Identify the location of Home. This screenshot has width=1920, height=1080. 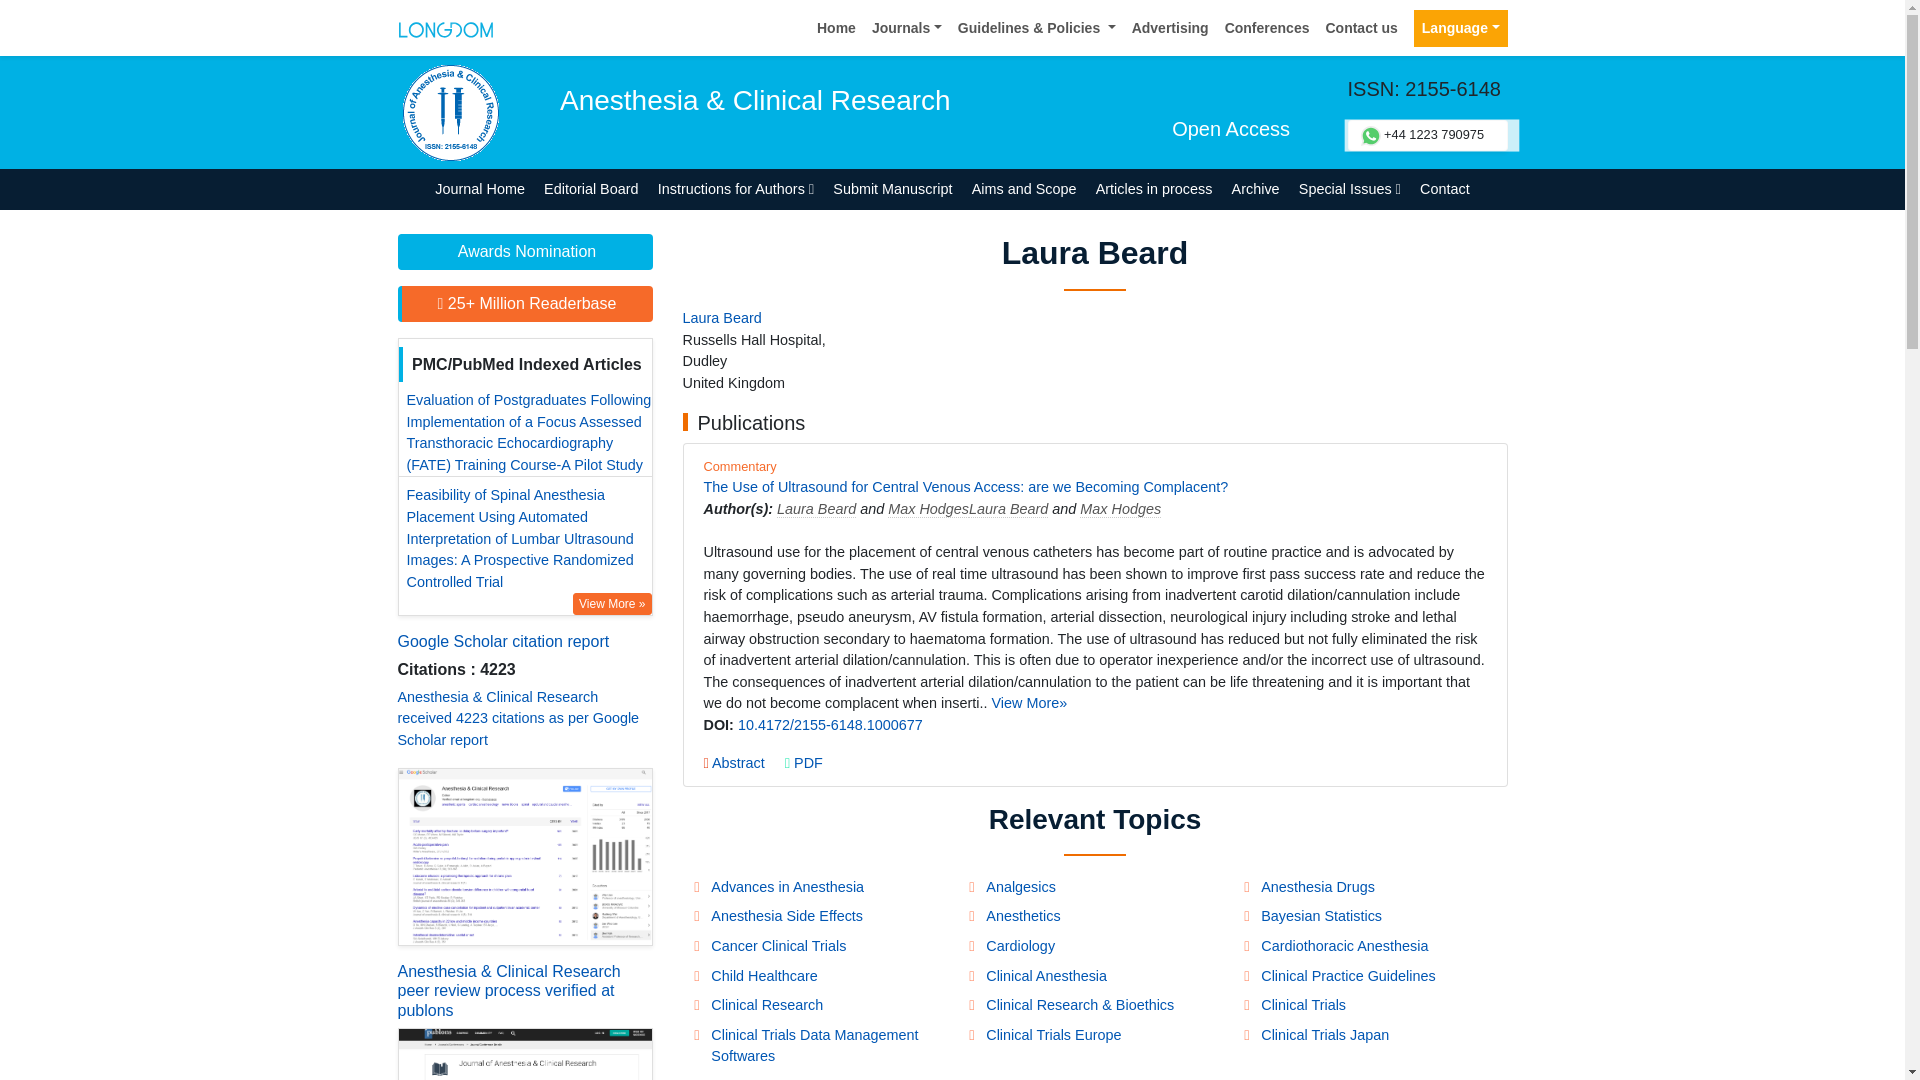
(836, 28).